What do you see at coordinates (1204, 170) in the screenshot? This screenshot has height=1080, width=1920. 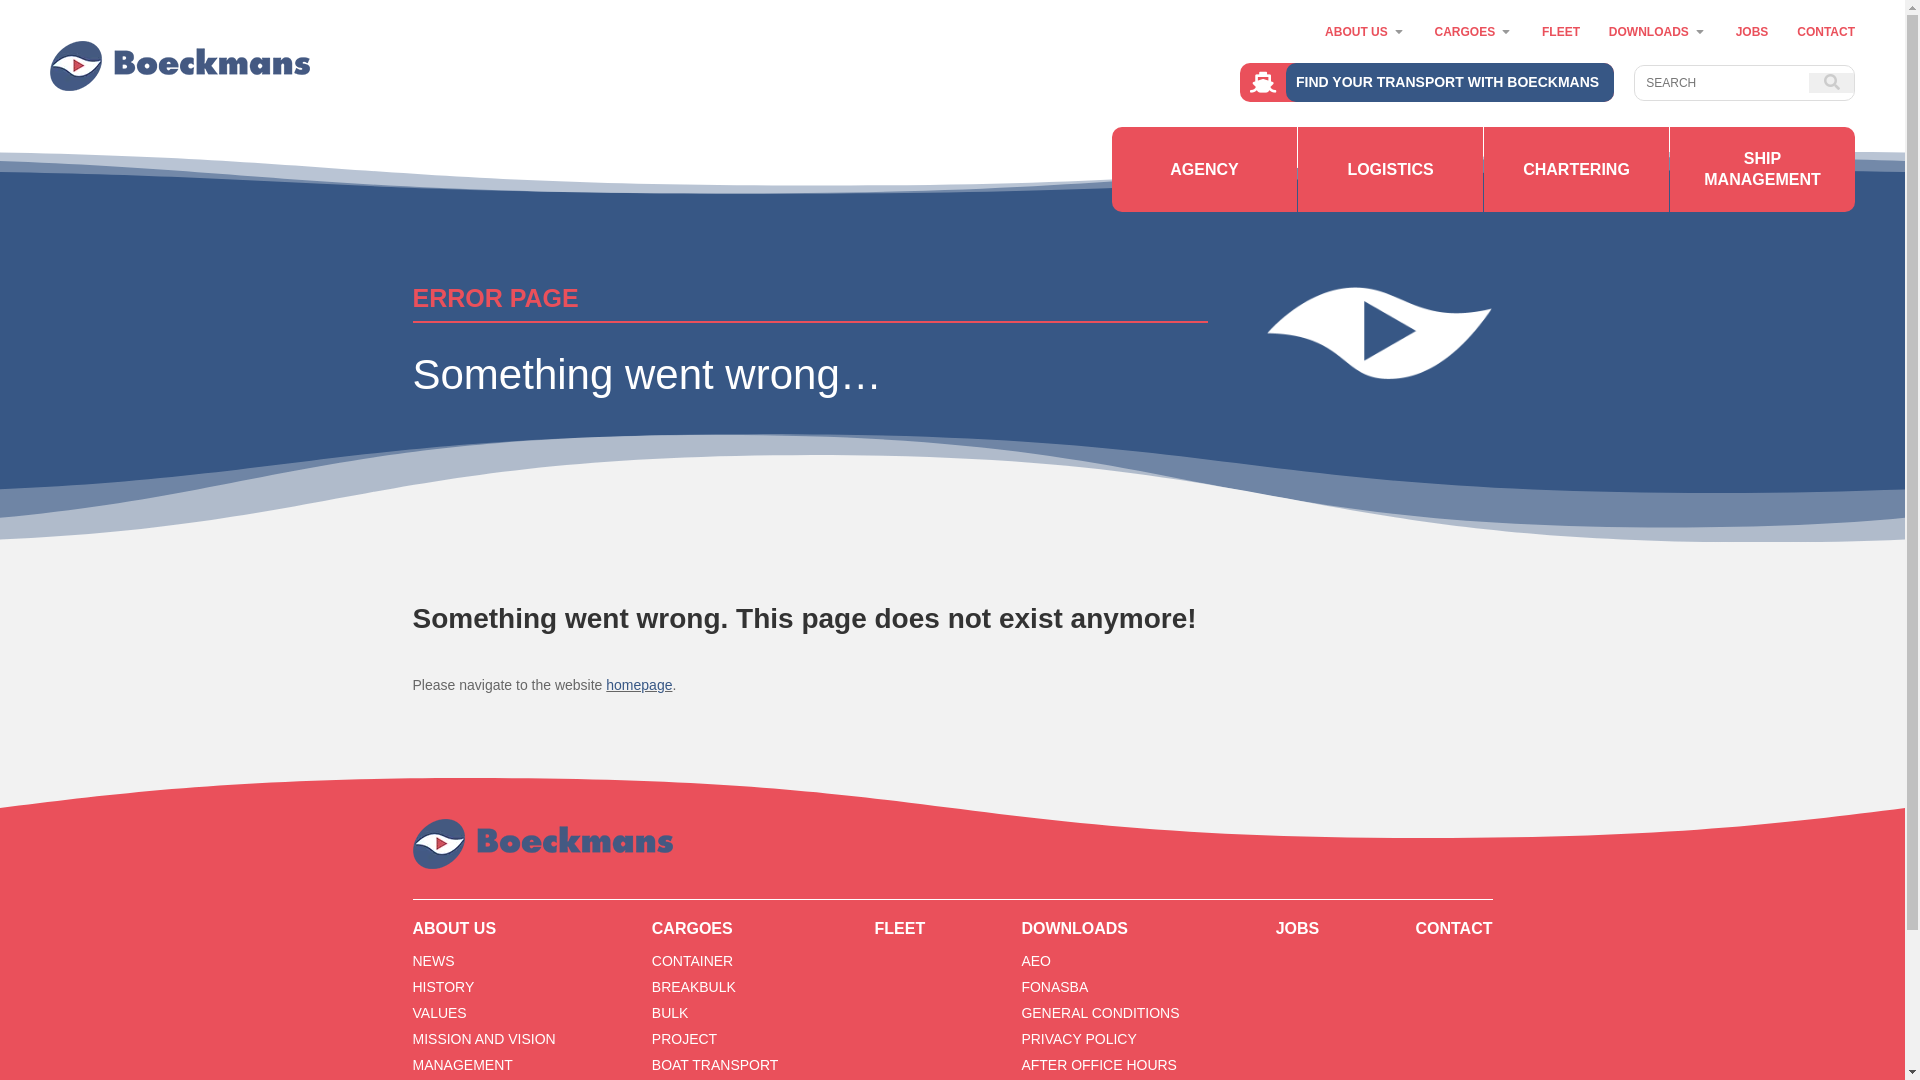 I see `AGENCY` at bounding box center [1204, 170].